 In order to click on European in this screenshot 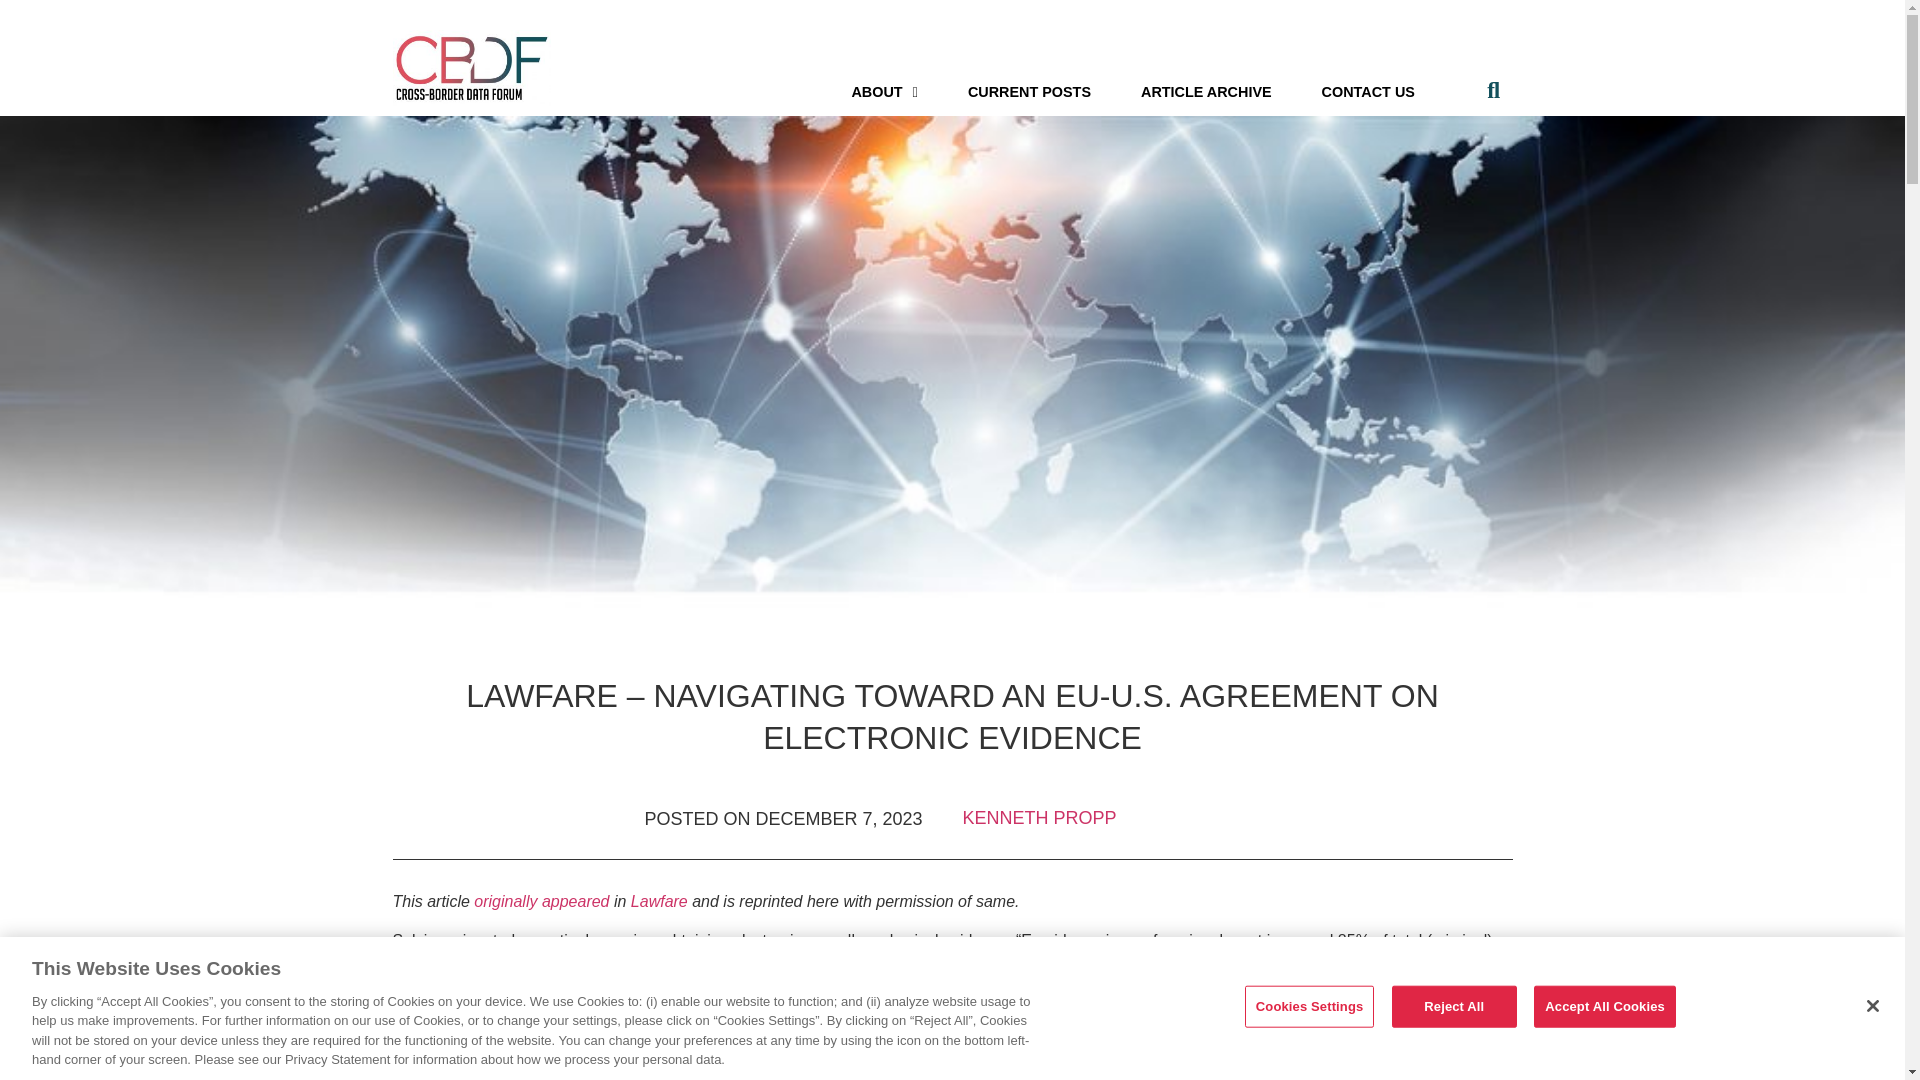, I will do `click(550, 964)`.